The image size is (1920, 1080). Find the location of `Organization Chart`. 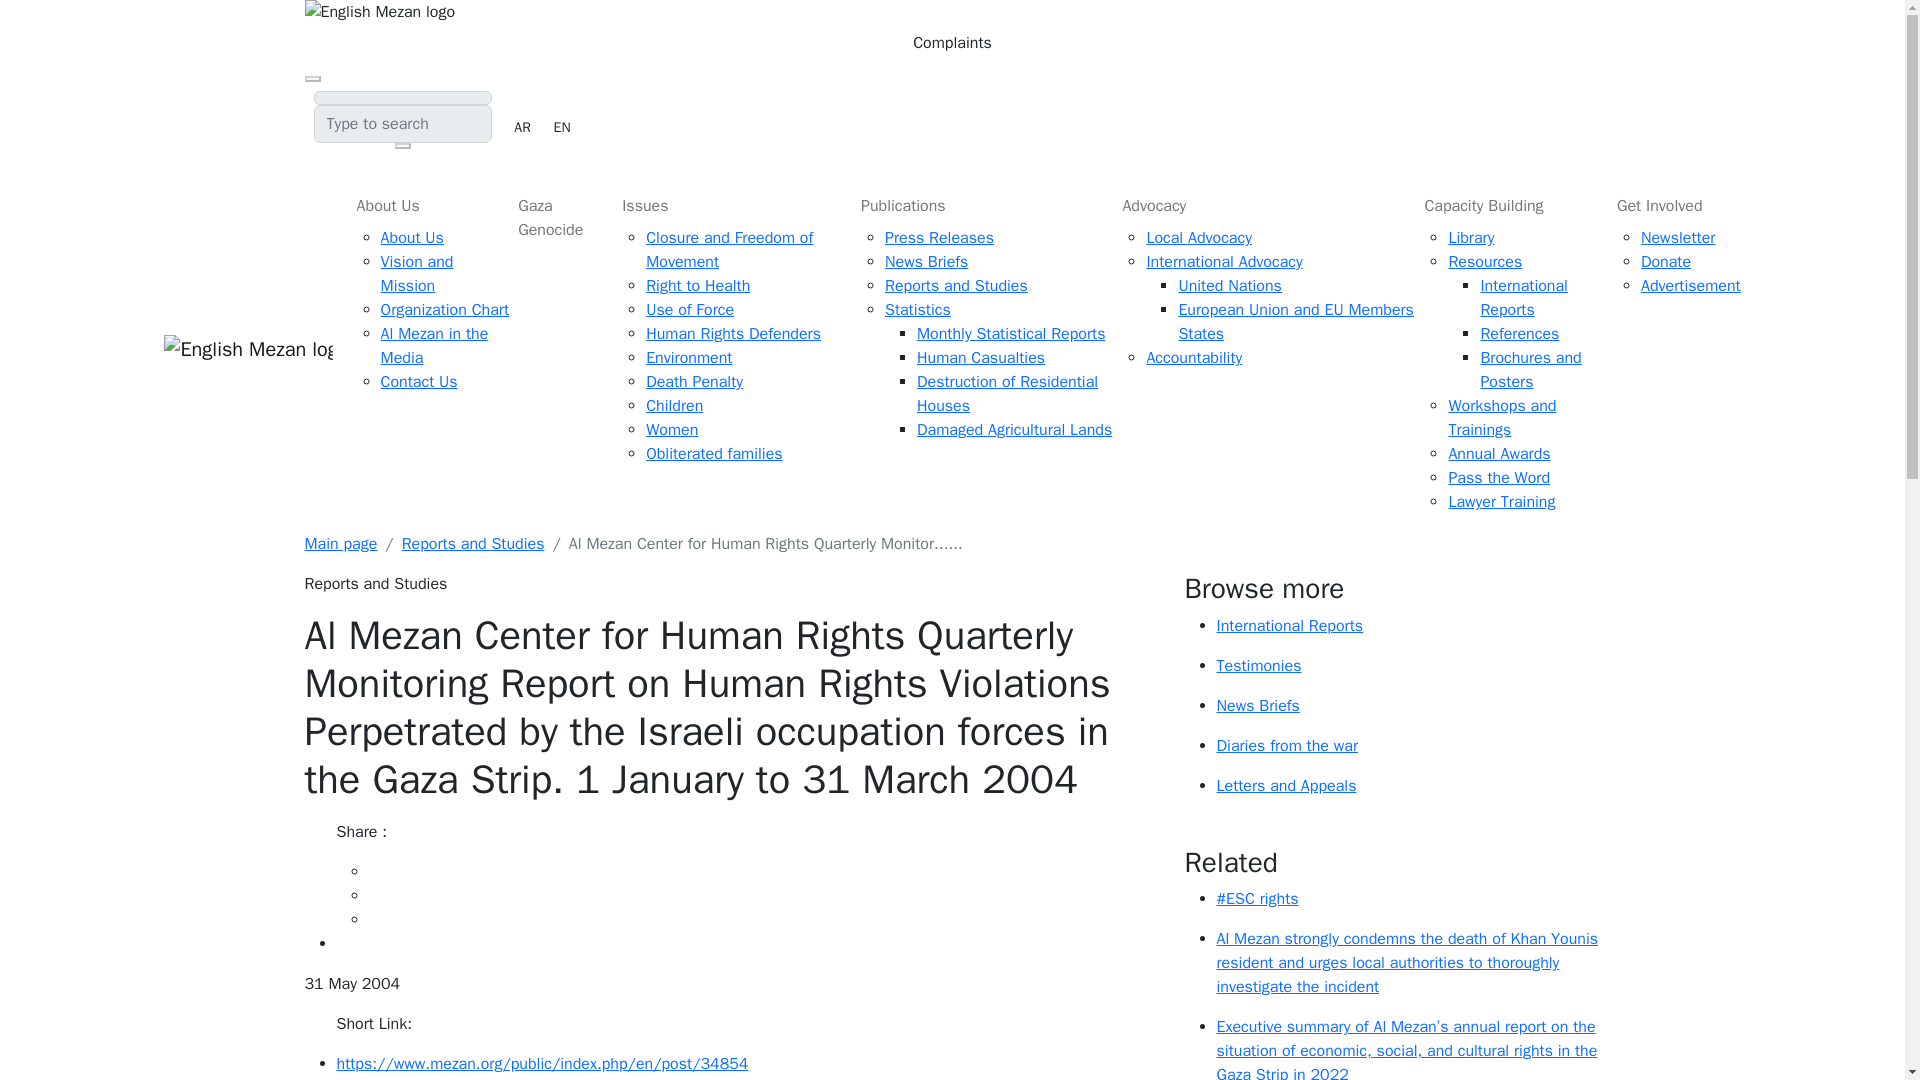

Organization Chart is located at coordinates (444, 307).